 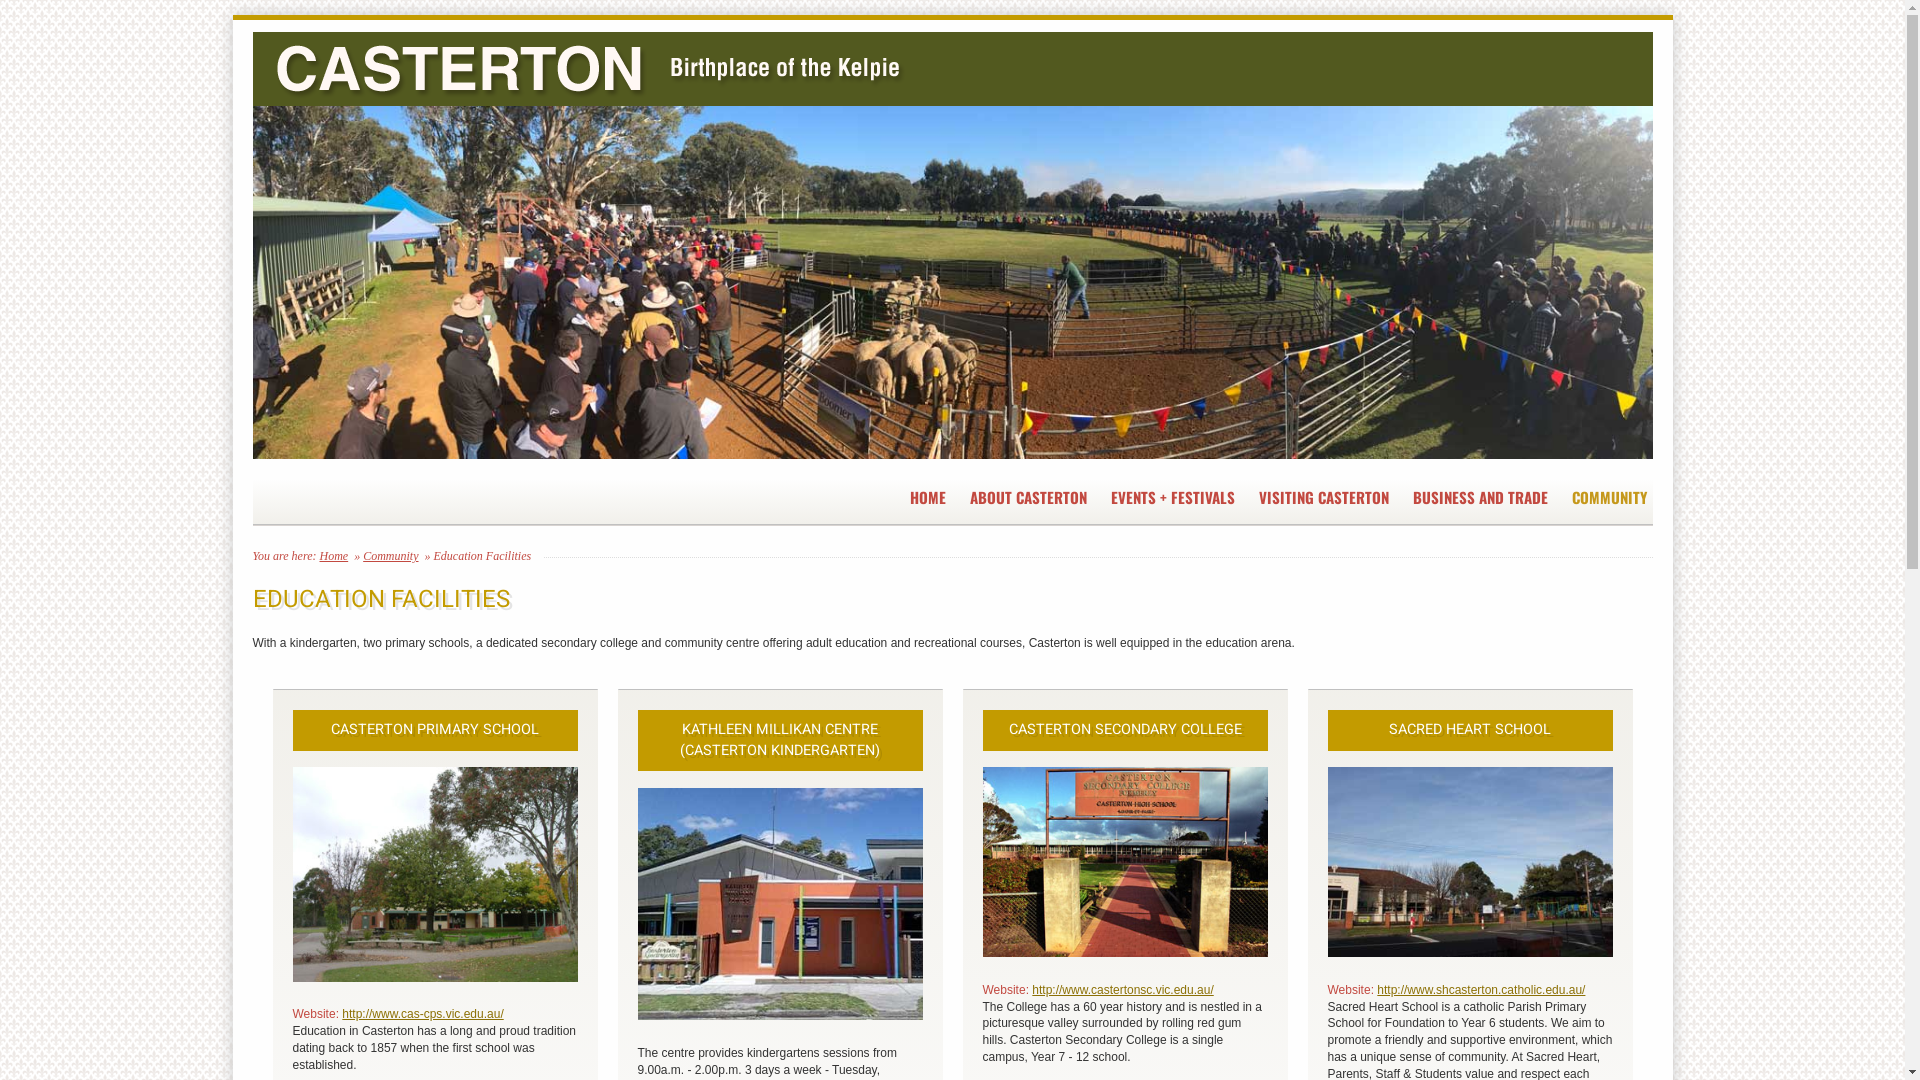 What do you see at coordinates (1608, 498) in the screenshot?
I see `COMMUNITY` at bounding box center [1608, 498].